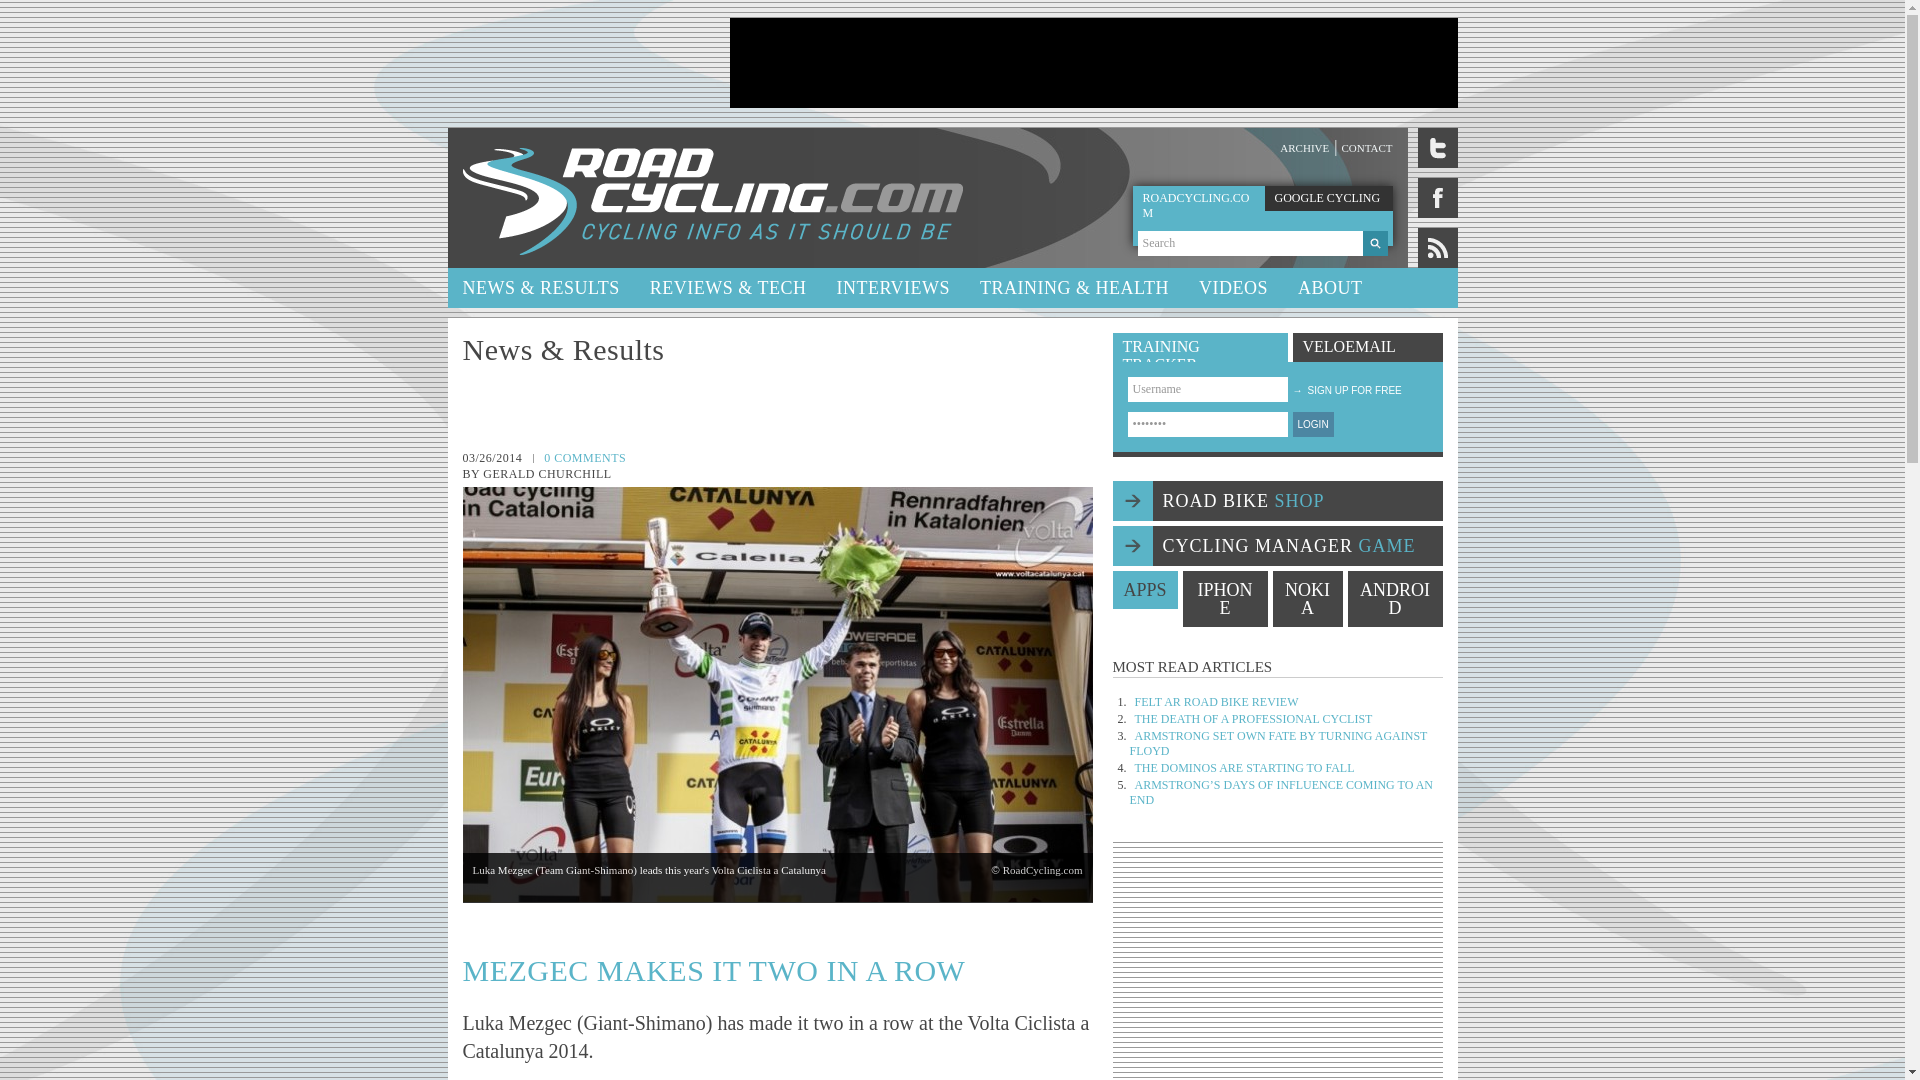  I want to click on NOKIA, so click(1306, 599).